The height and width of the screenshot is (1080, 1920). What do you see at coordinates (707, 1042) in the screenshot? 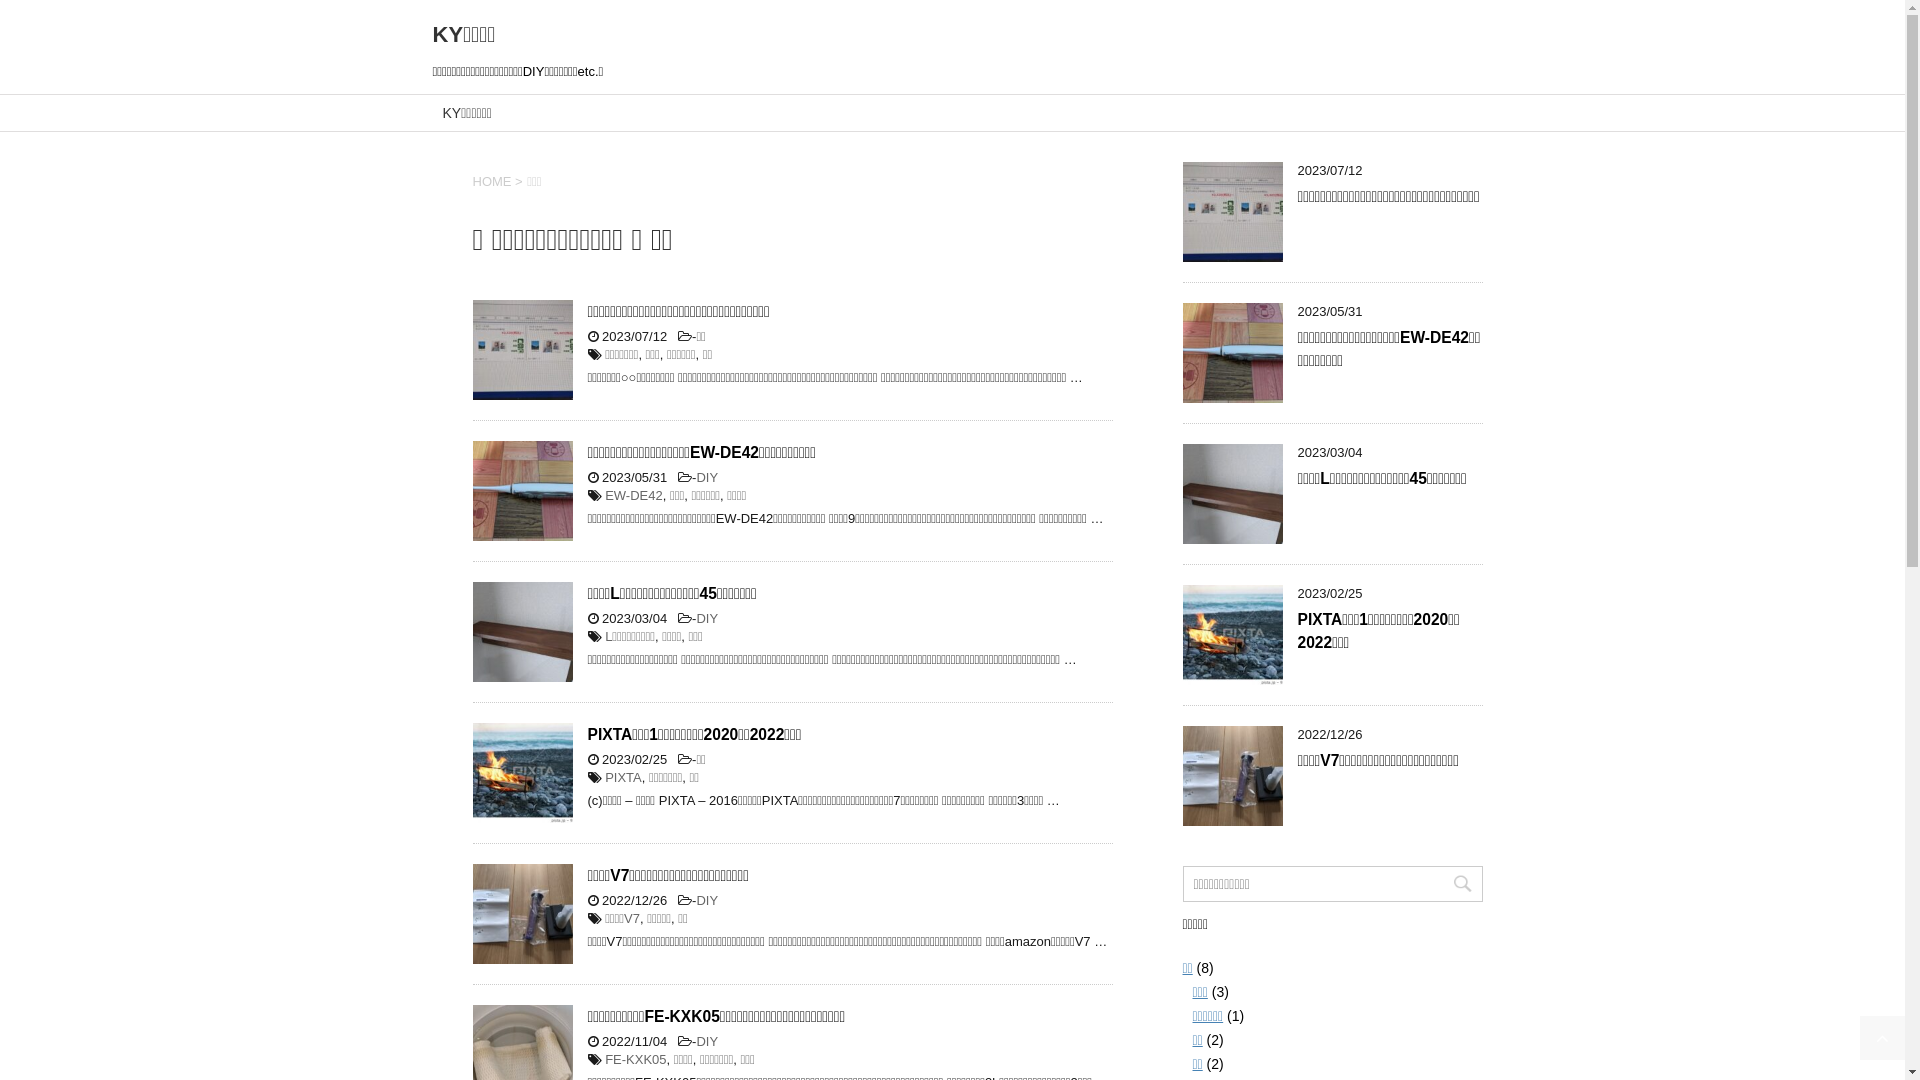
I see `DIY` at bounding box center [707, 1042].